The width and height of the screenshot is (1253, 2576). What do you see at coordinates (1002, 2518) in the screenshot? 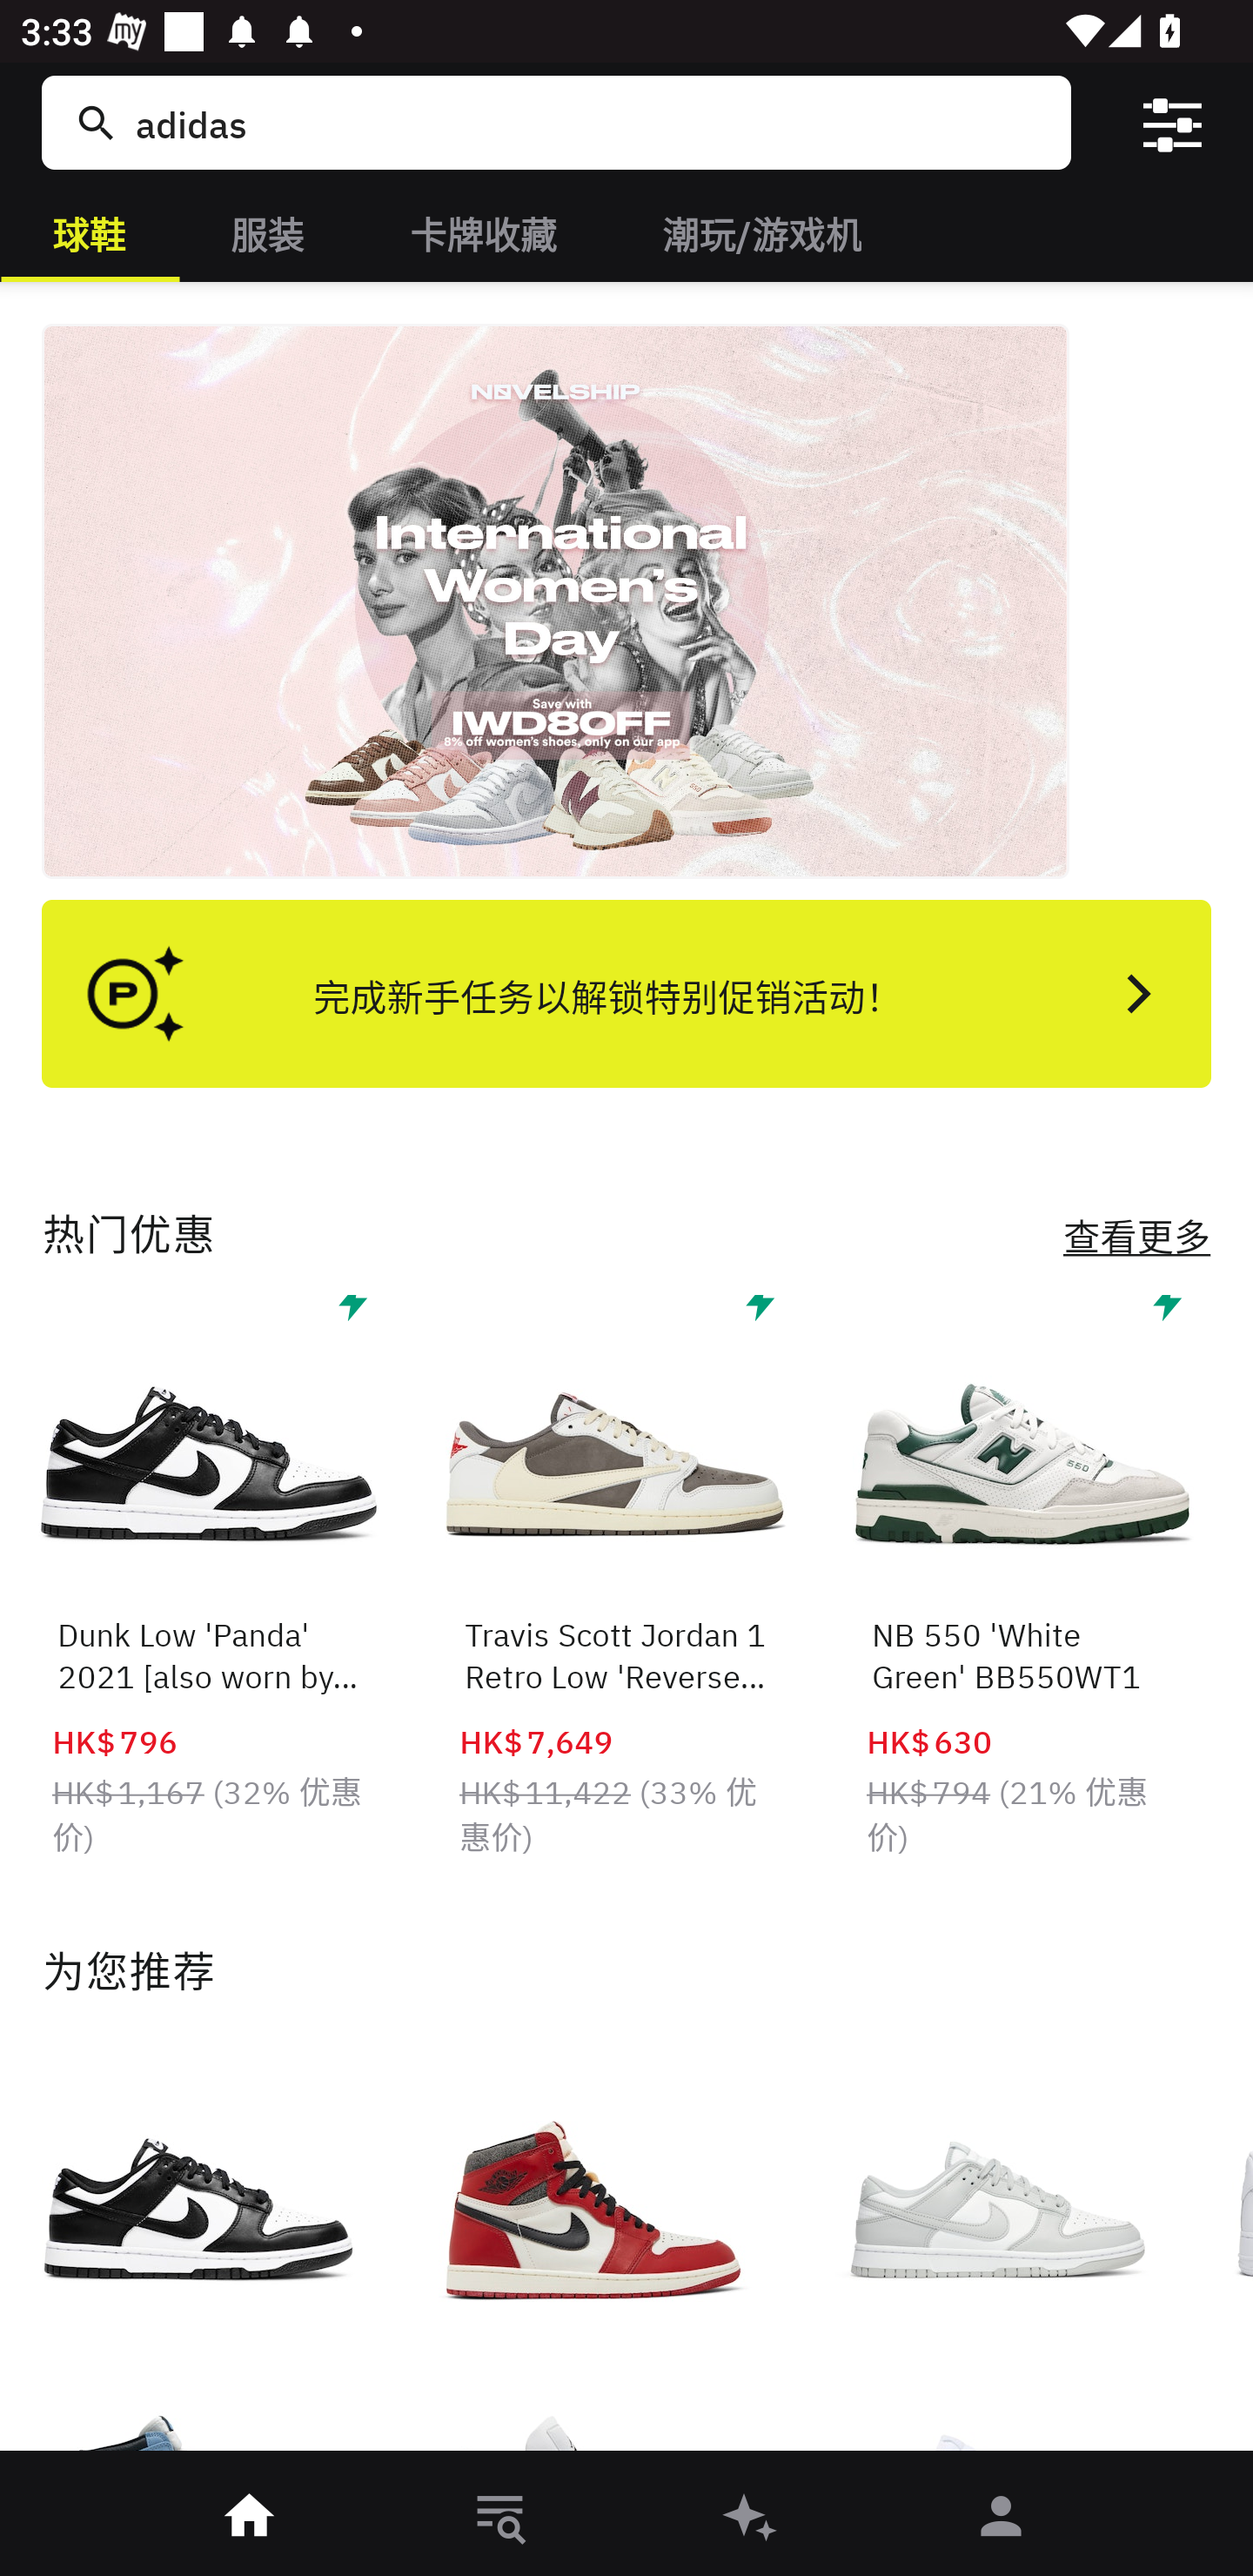
I see `󰀄` at bounding box center [1002, 2518].